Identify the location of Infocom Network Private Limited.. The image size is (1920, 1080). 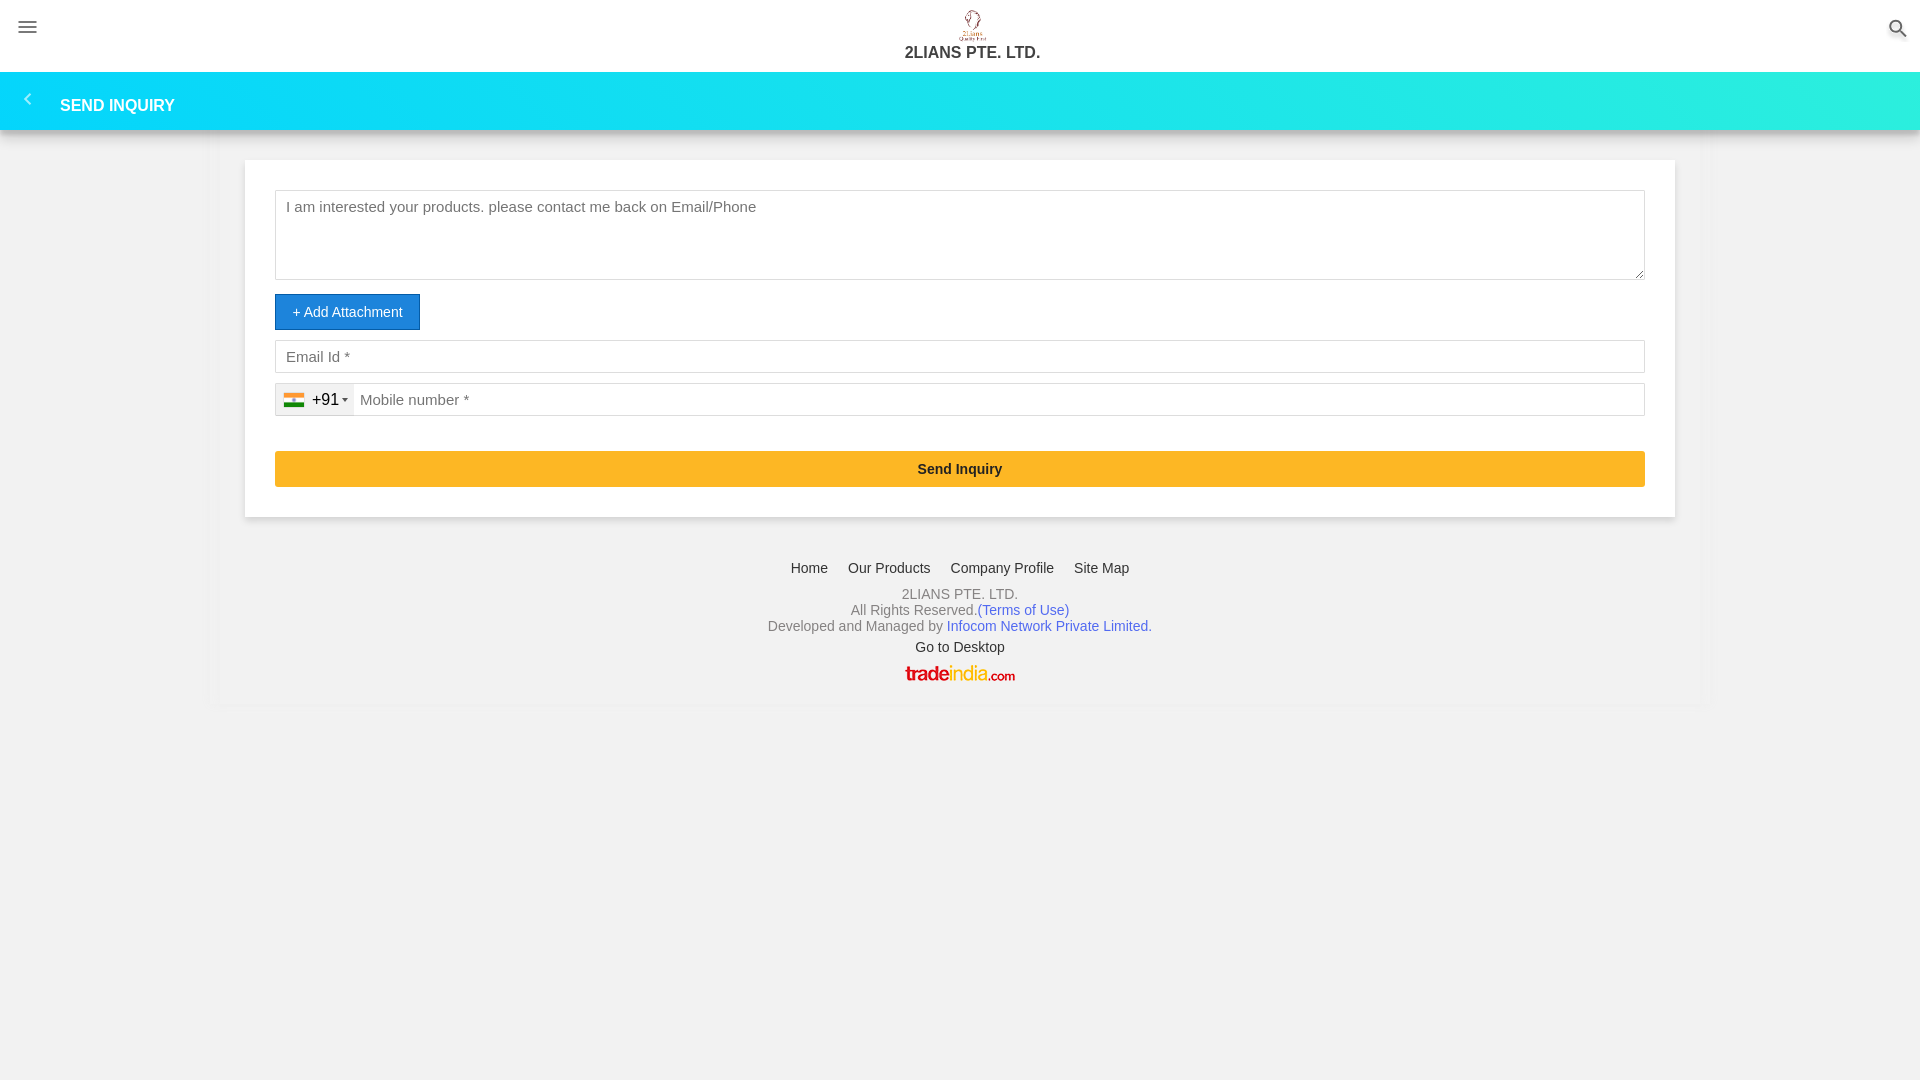
(1050, 626).